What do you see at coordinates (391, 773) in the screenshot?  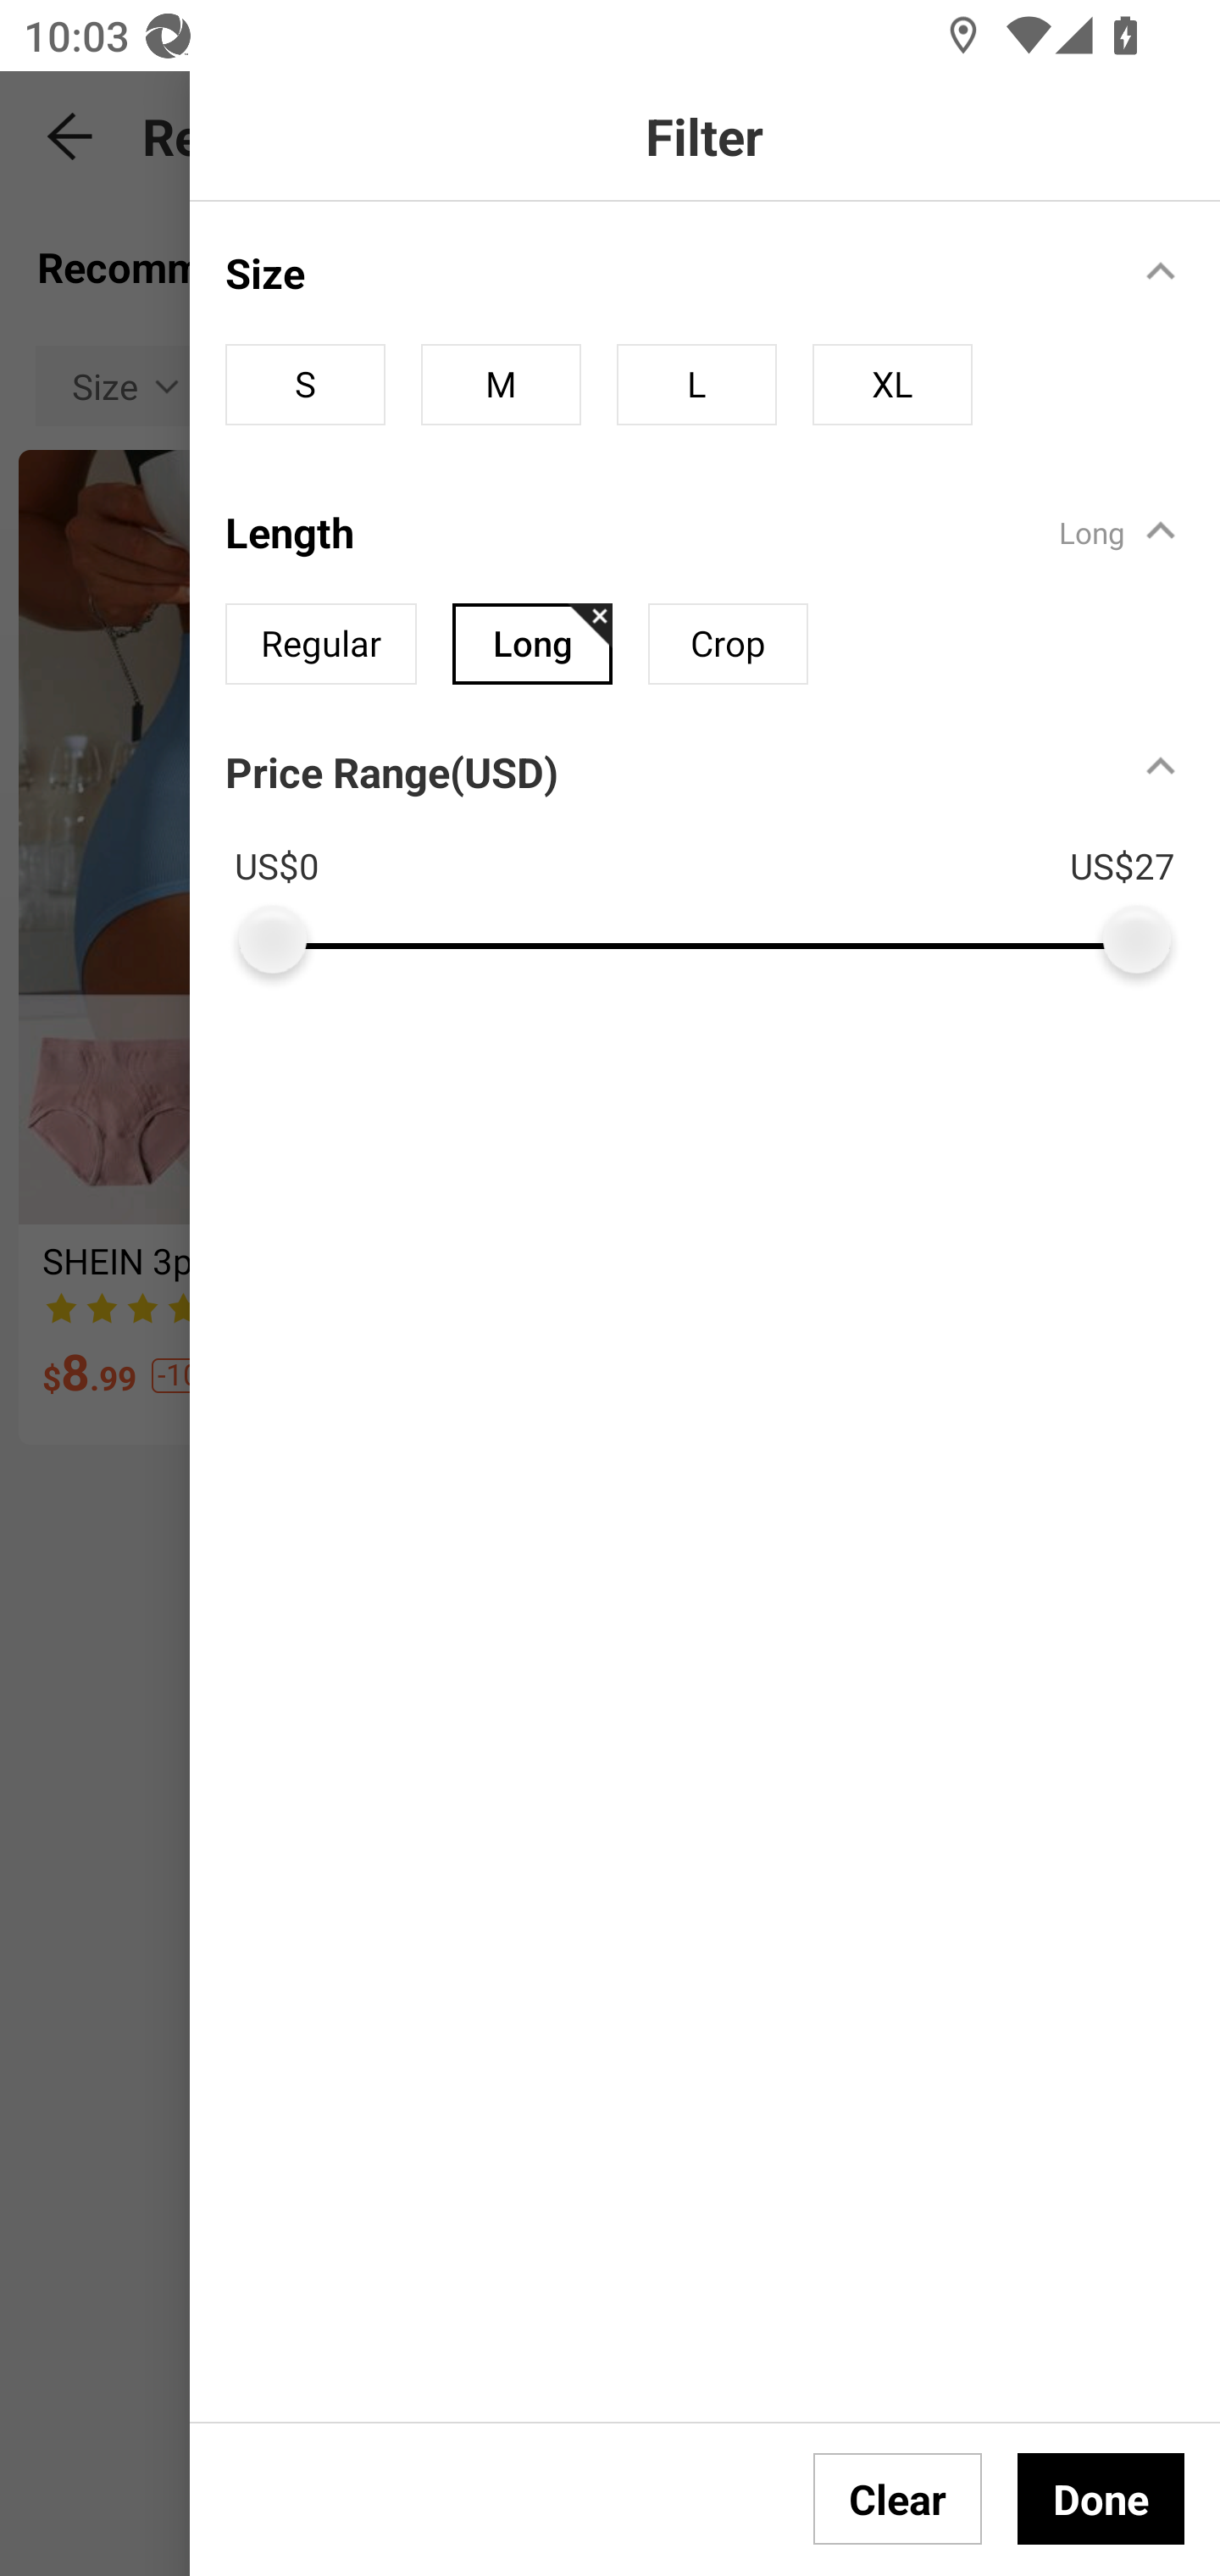 I see `Price Range(USD)` at bounding box center [391, 773].